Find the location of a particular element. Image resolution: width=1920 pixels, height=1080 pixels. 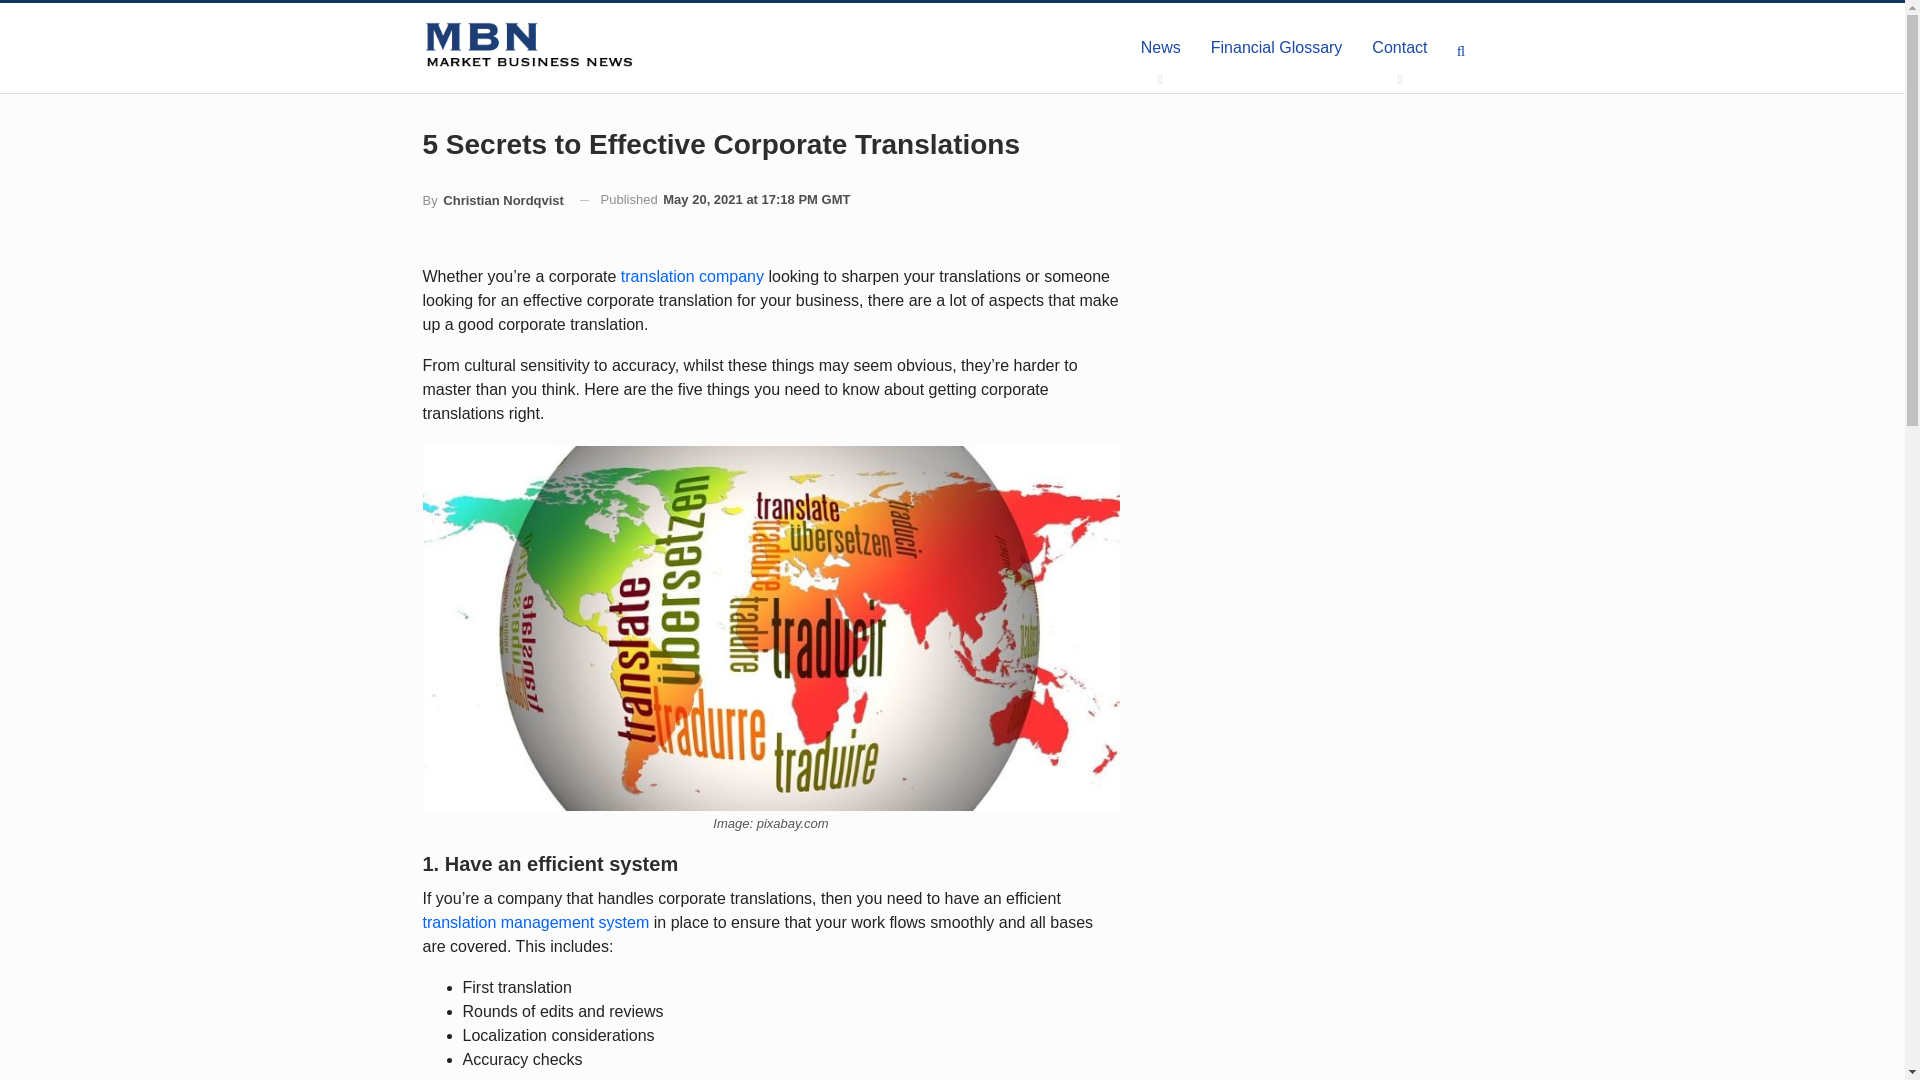

By Christian Nordqvist is located at coordinates (492, 200).